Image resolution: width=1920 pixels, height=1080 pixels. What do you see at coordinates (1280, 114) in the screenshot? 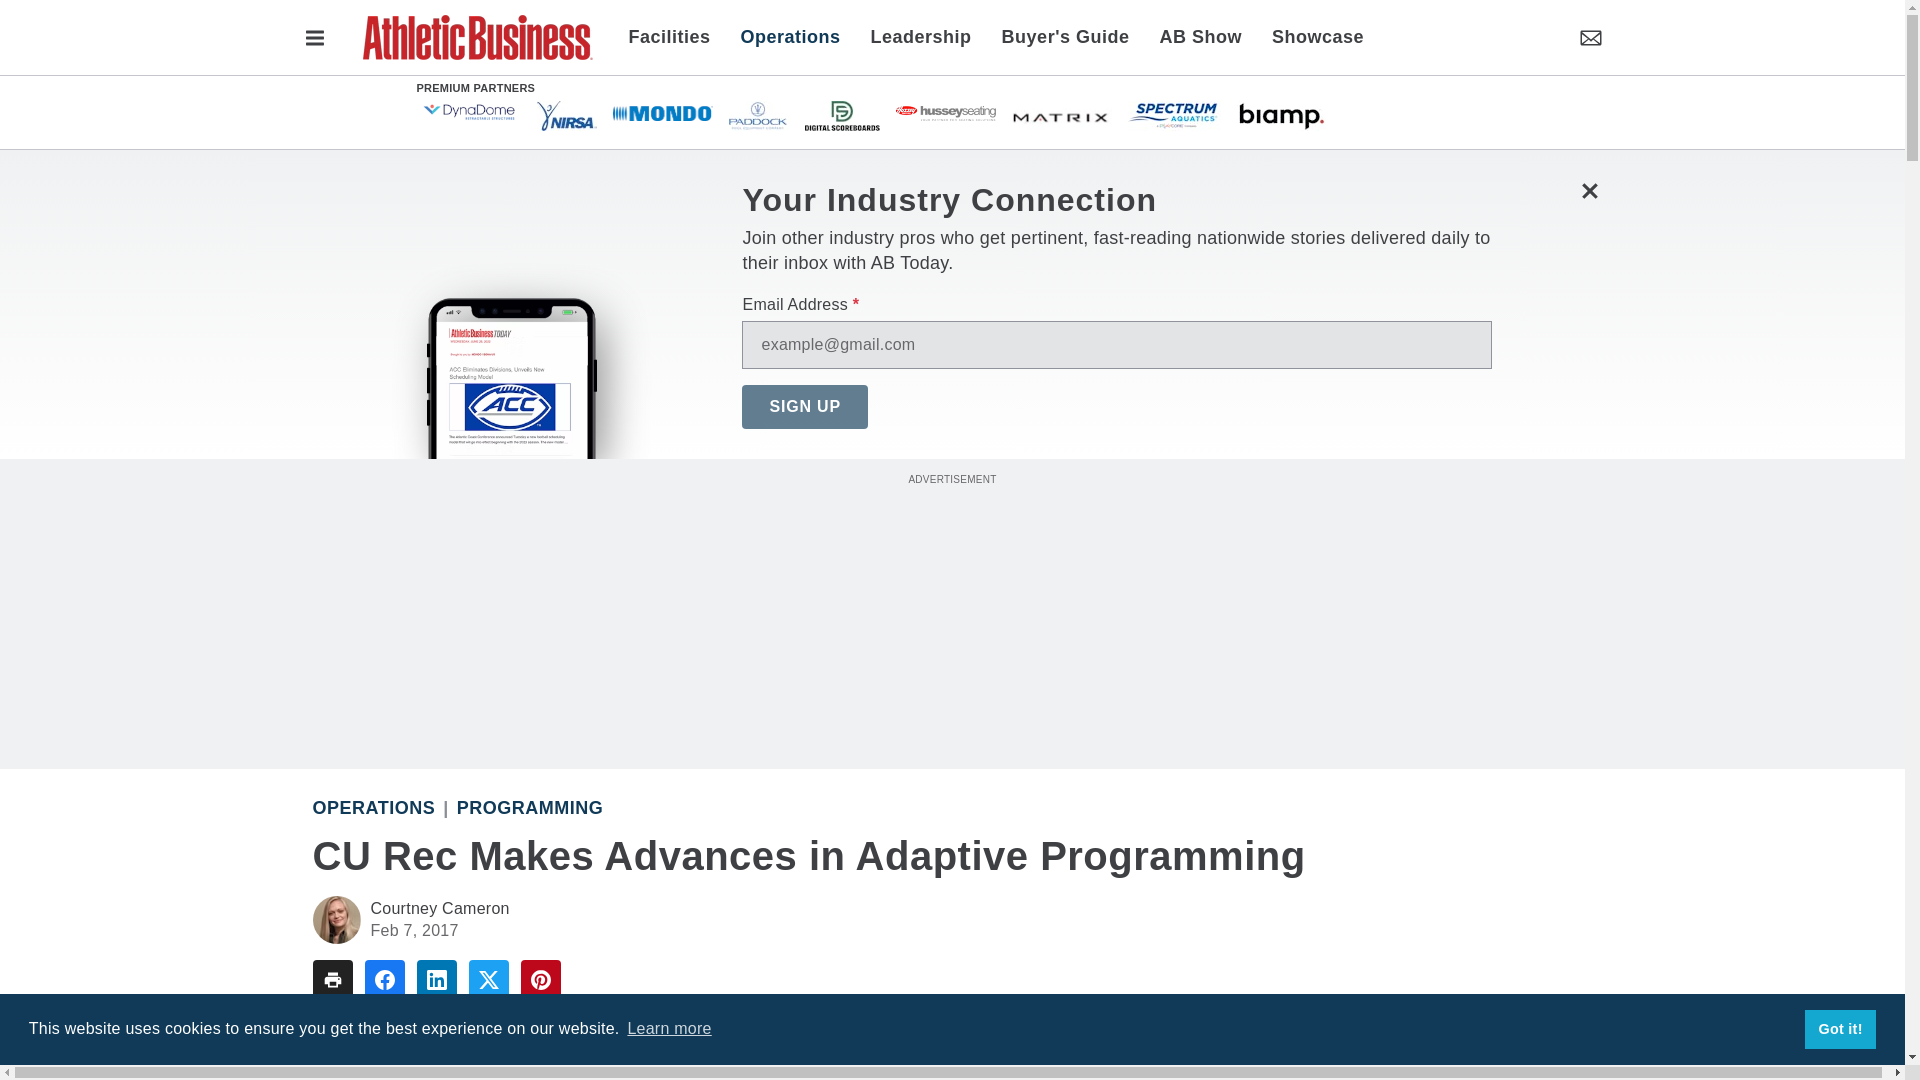
I see `Biamp Systems` at bounding box center [1280, 114].